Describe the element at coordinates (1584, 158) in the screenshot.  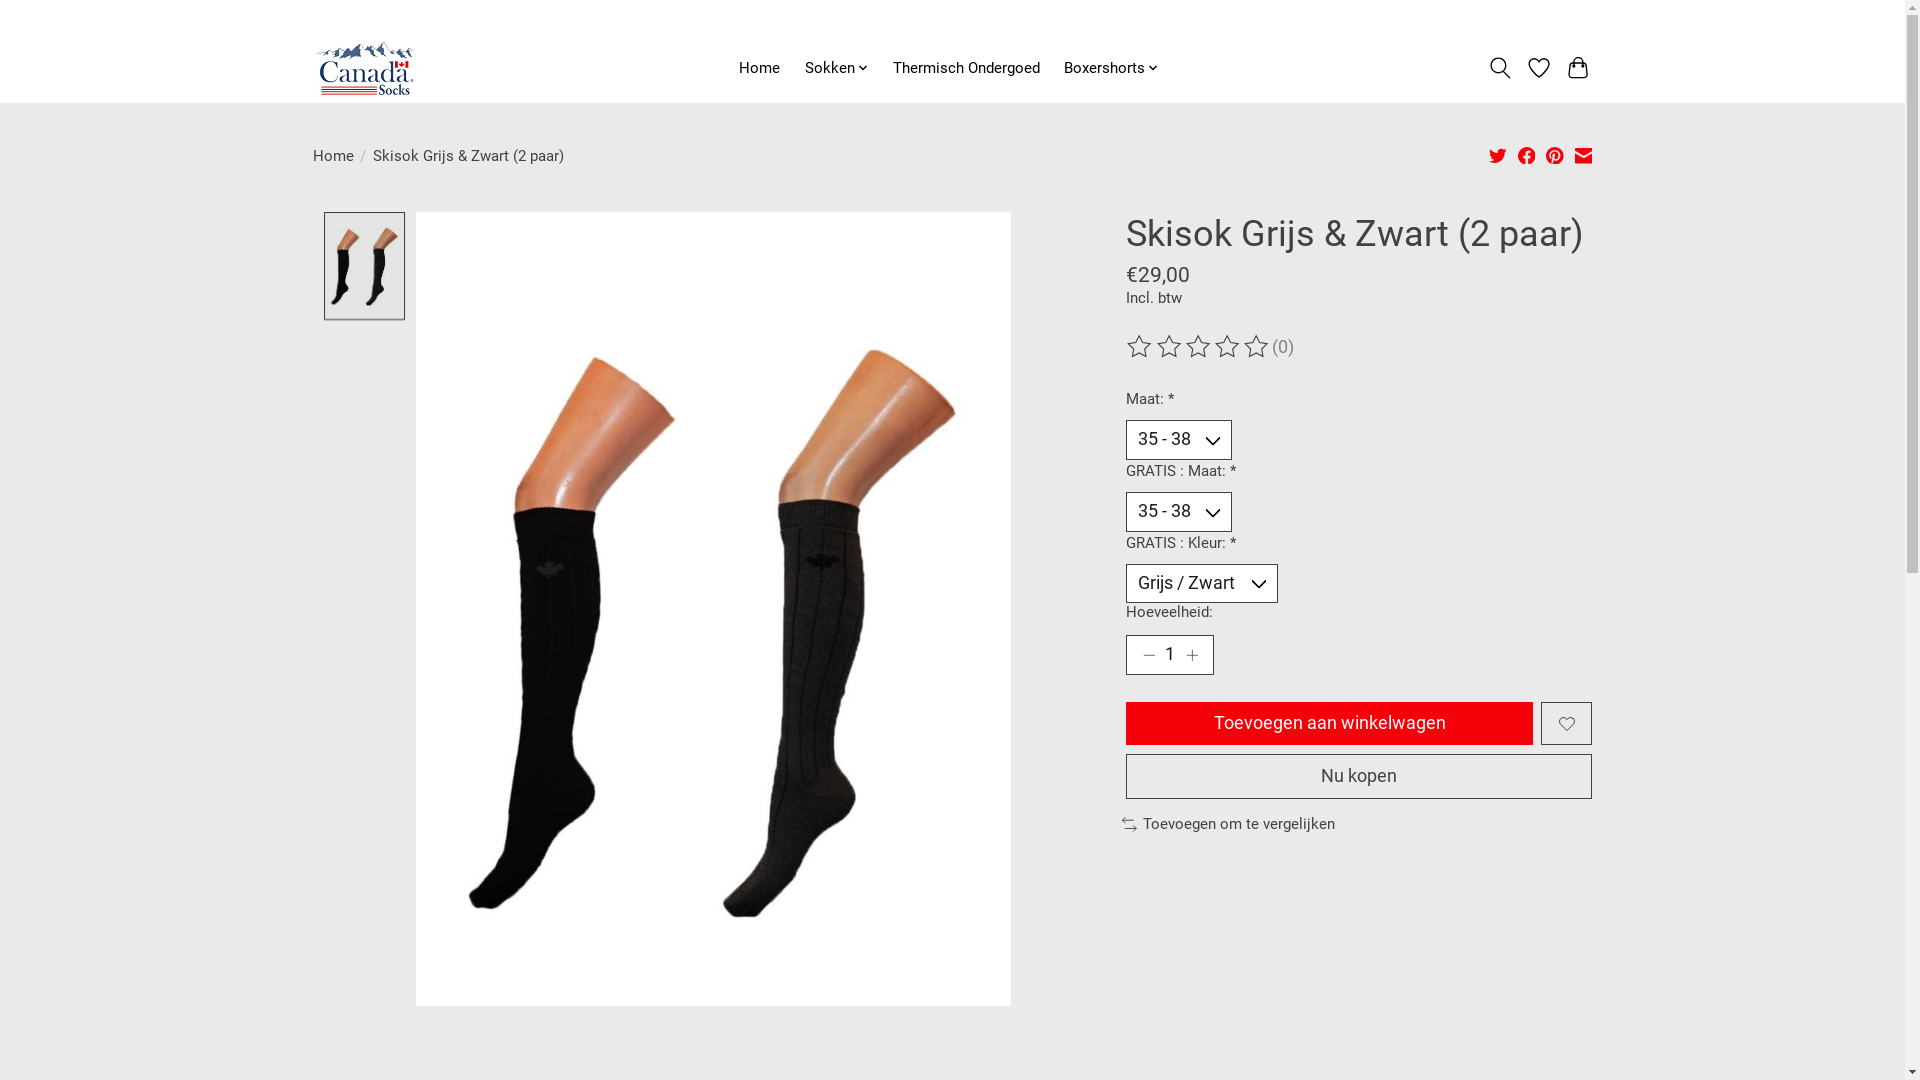
I see `Share by Email` at that location.